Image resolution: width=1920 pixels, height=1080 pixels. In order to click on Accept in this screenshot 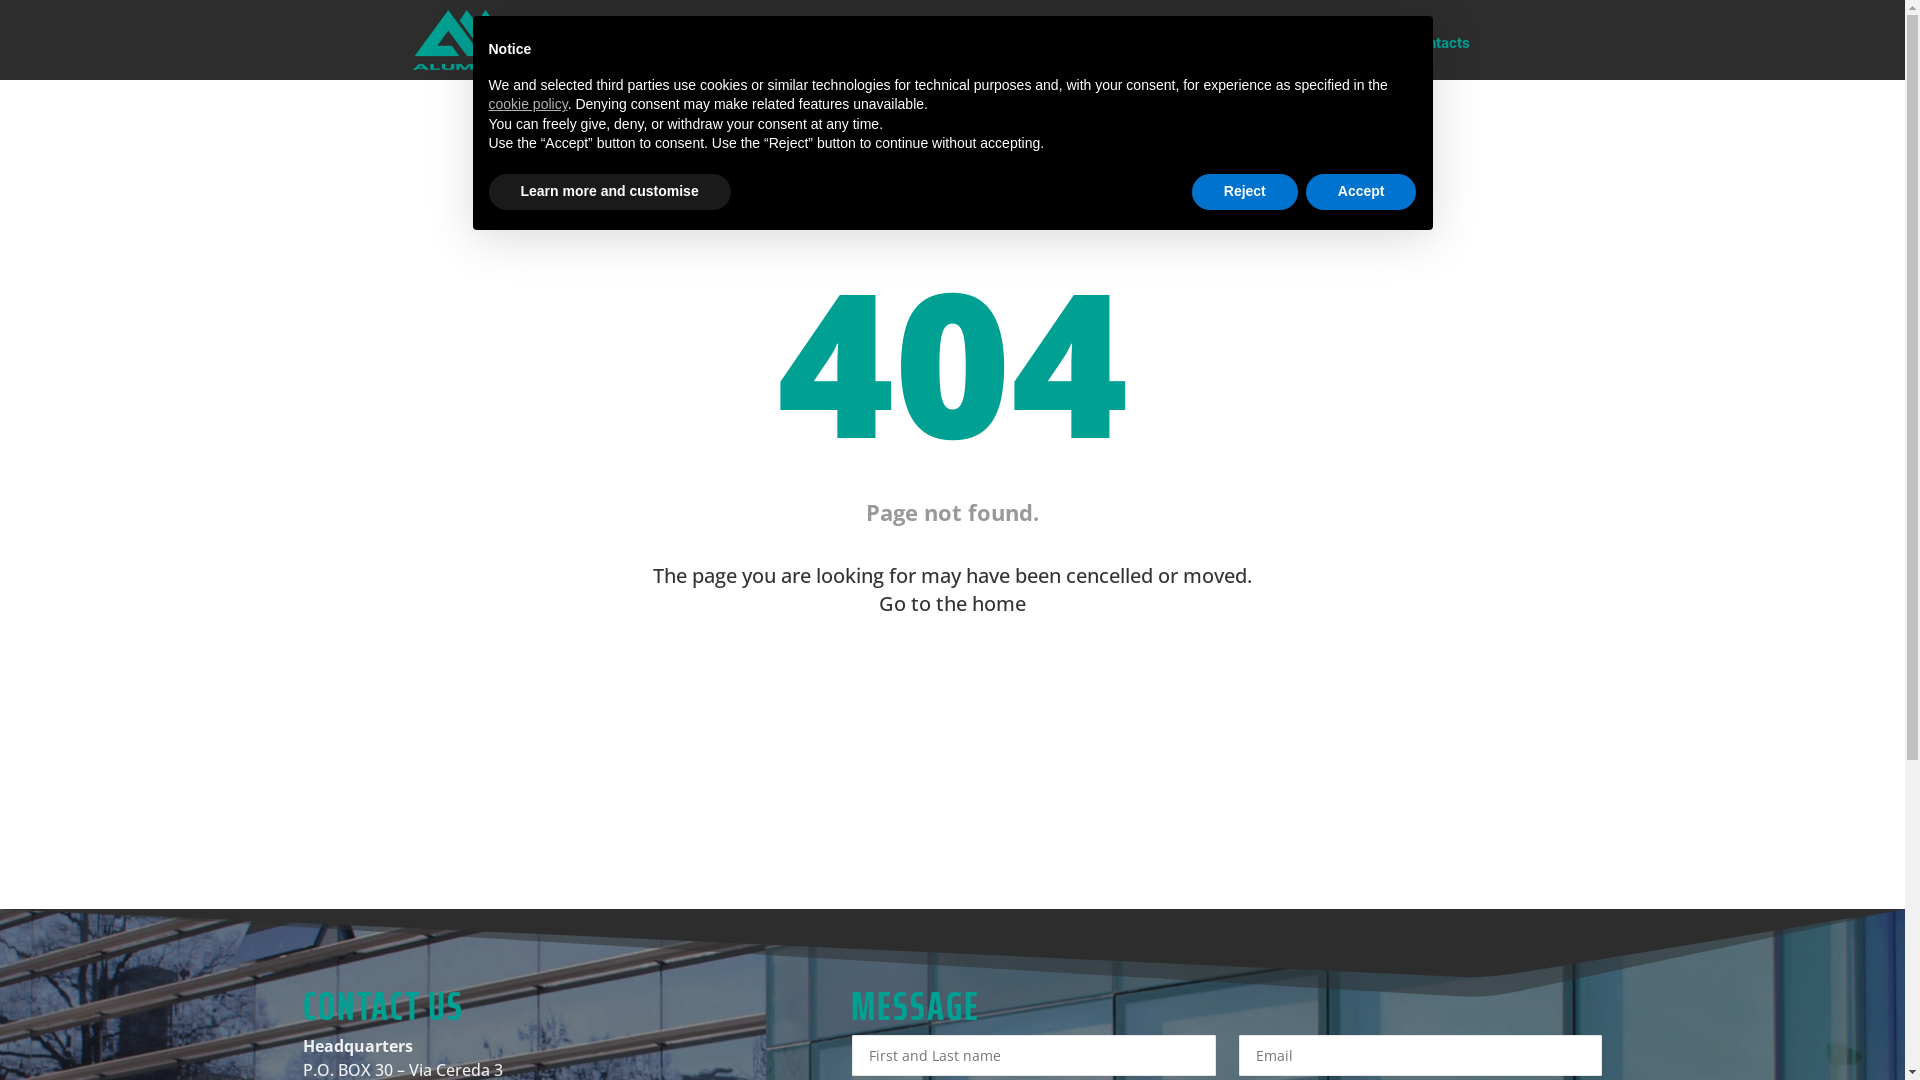, I will do `click(1362, 192)`.